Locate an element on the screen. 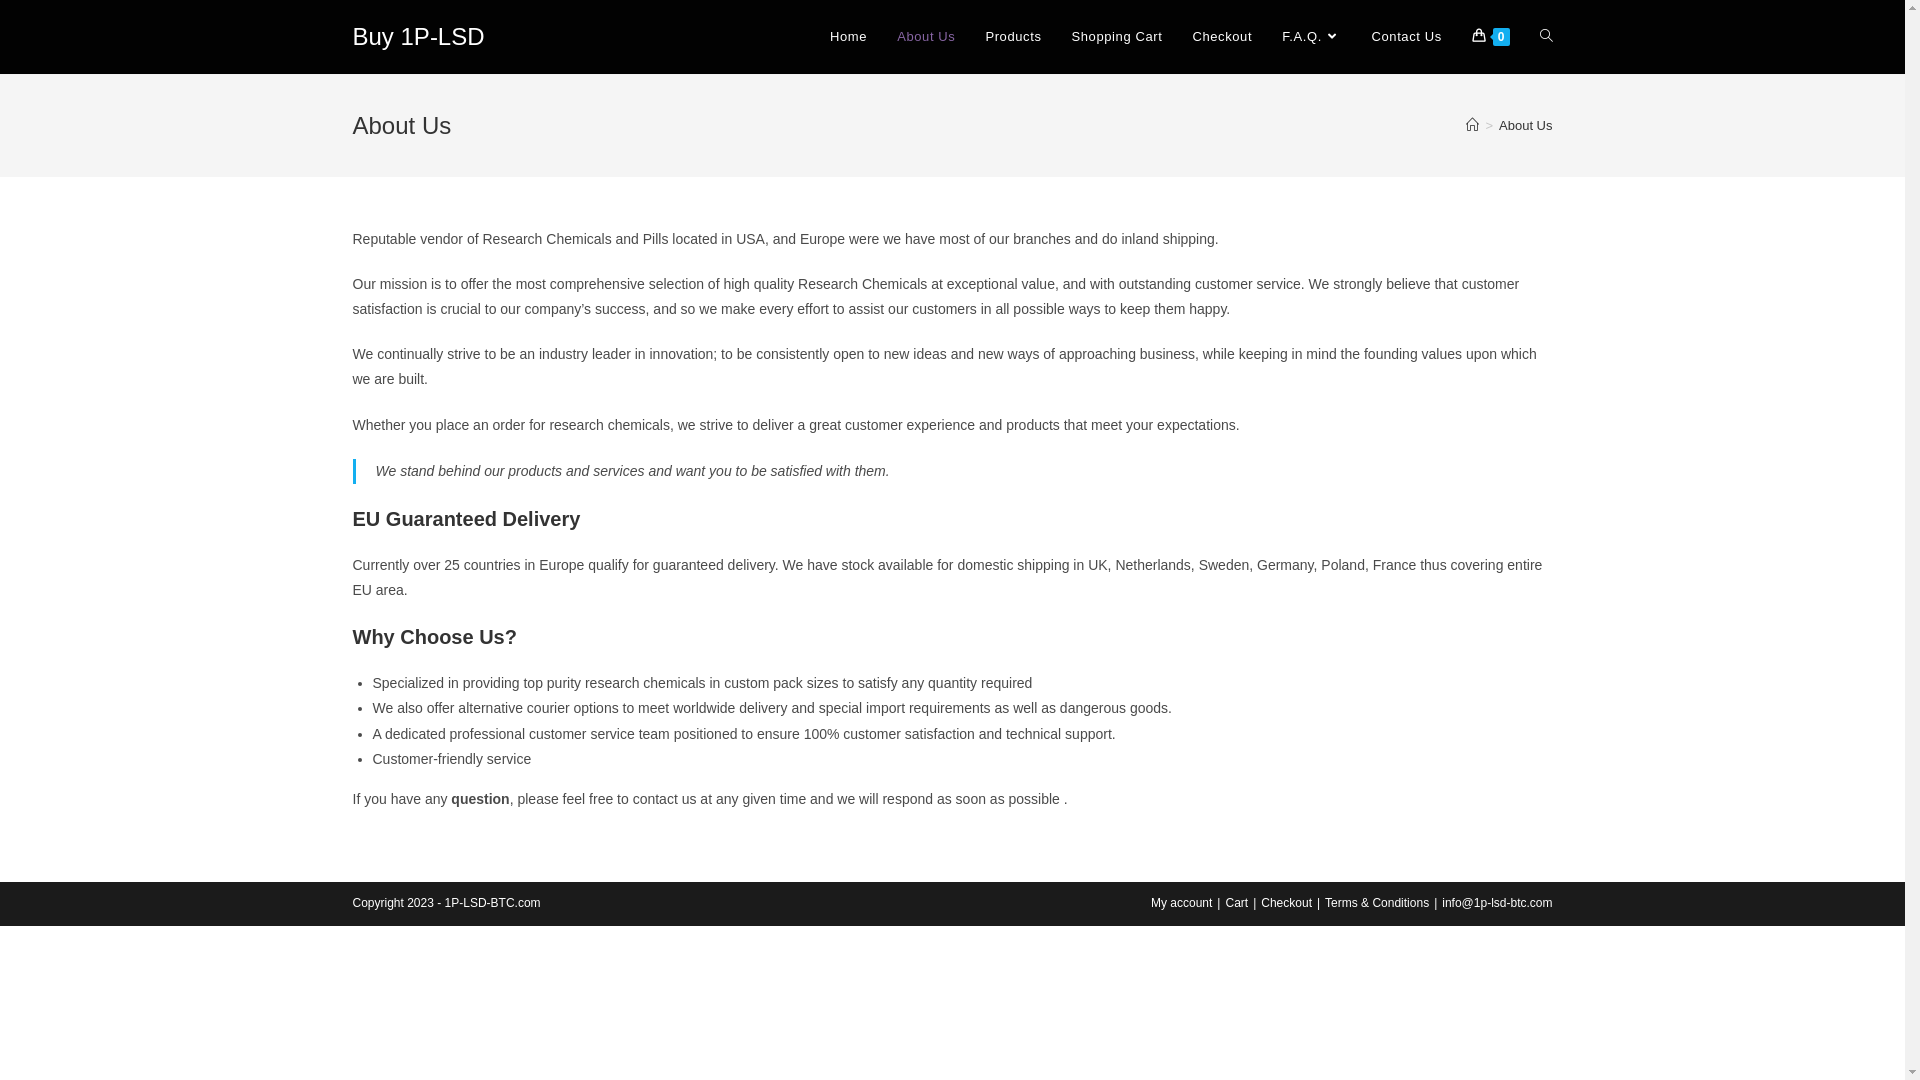 The height and width of the screenshot is (1080, 1920). Buy 1P-LSD is located at coordinates (418, 36).